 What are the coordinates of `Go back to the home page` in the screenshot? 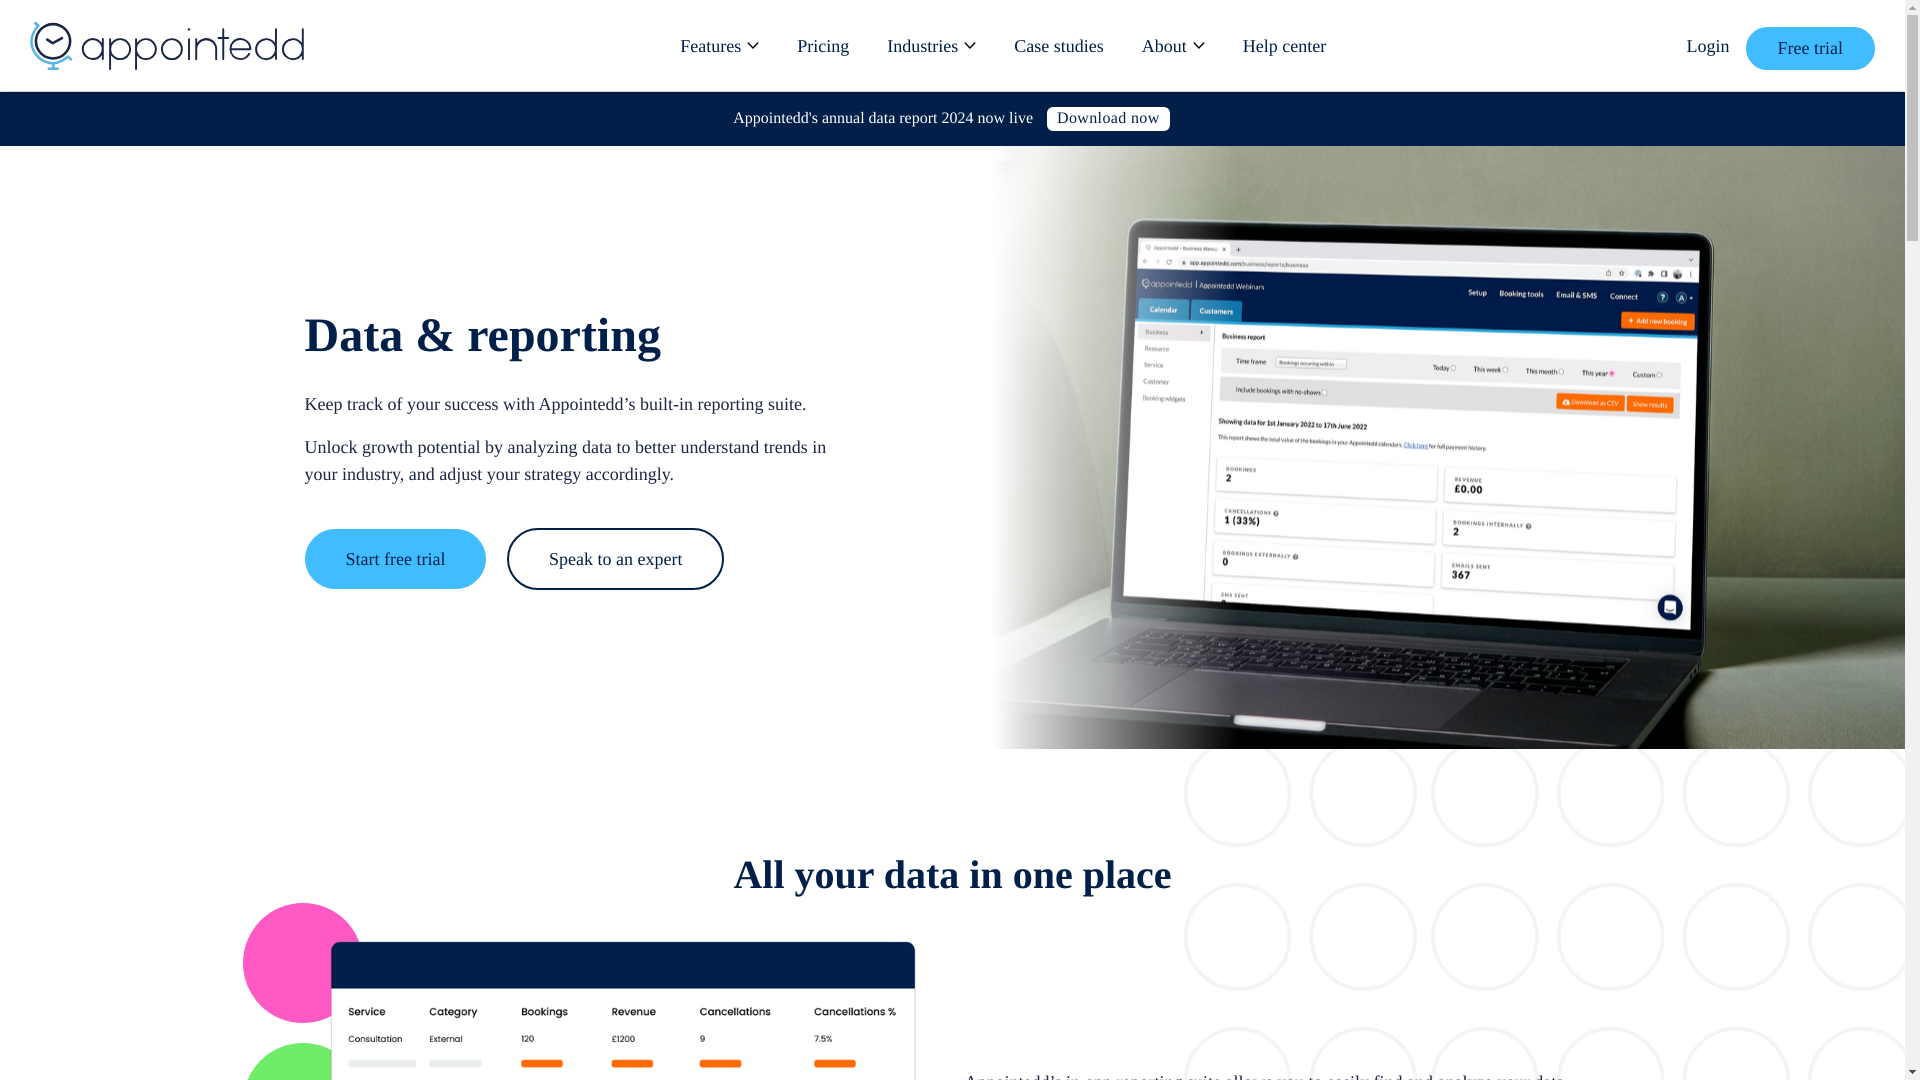 It's located at (166, 46).